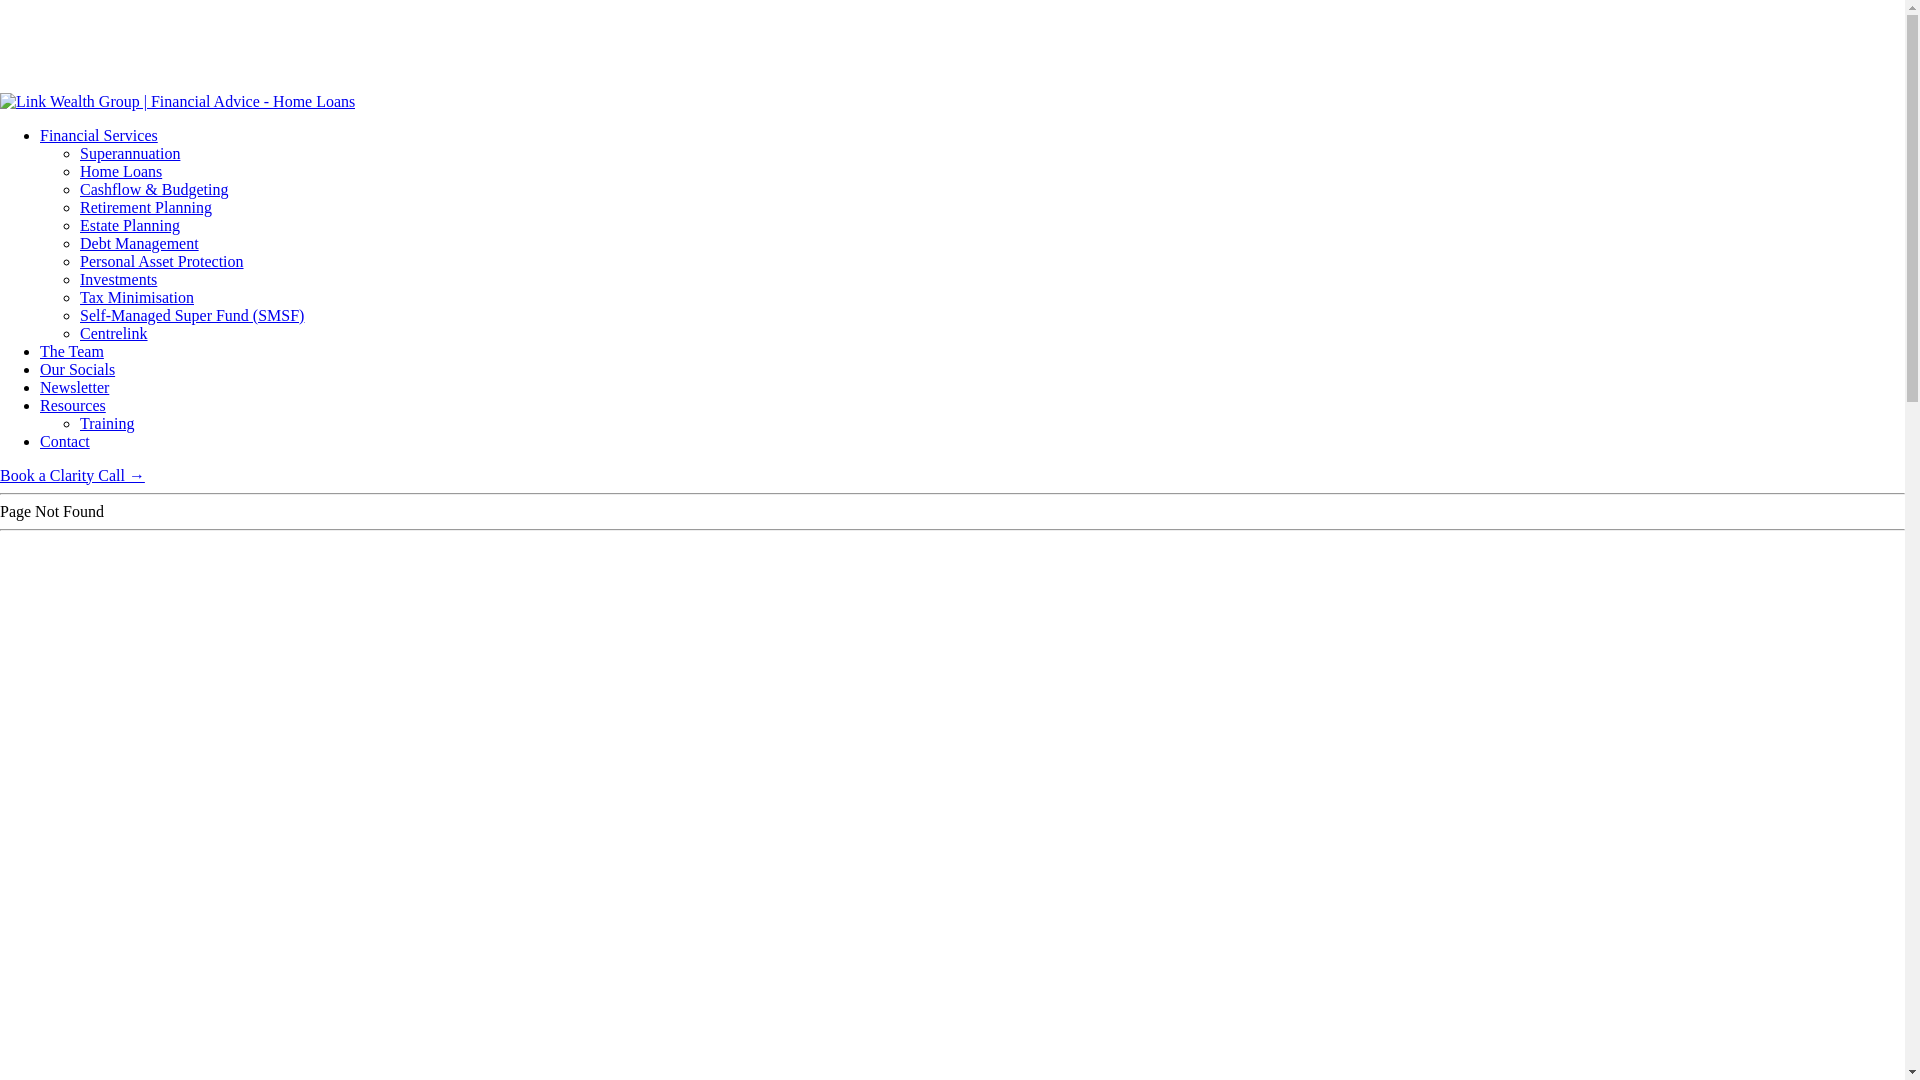 The image size is (1920, 1080). Describe the element at coordinates (72, 352) in the screenshot. I see `The Team` at that location.